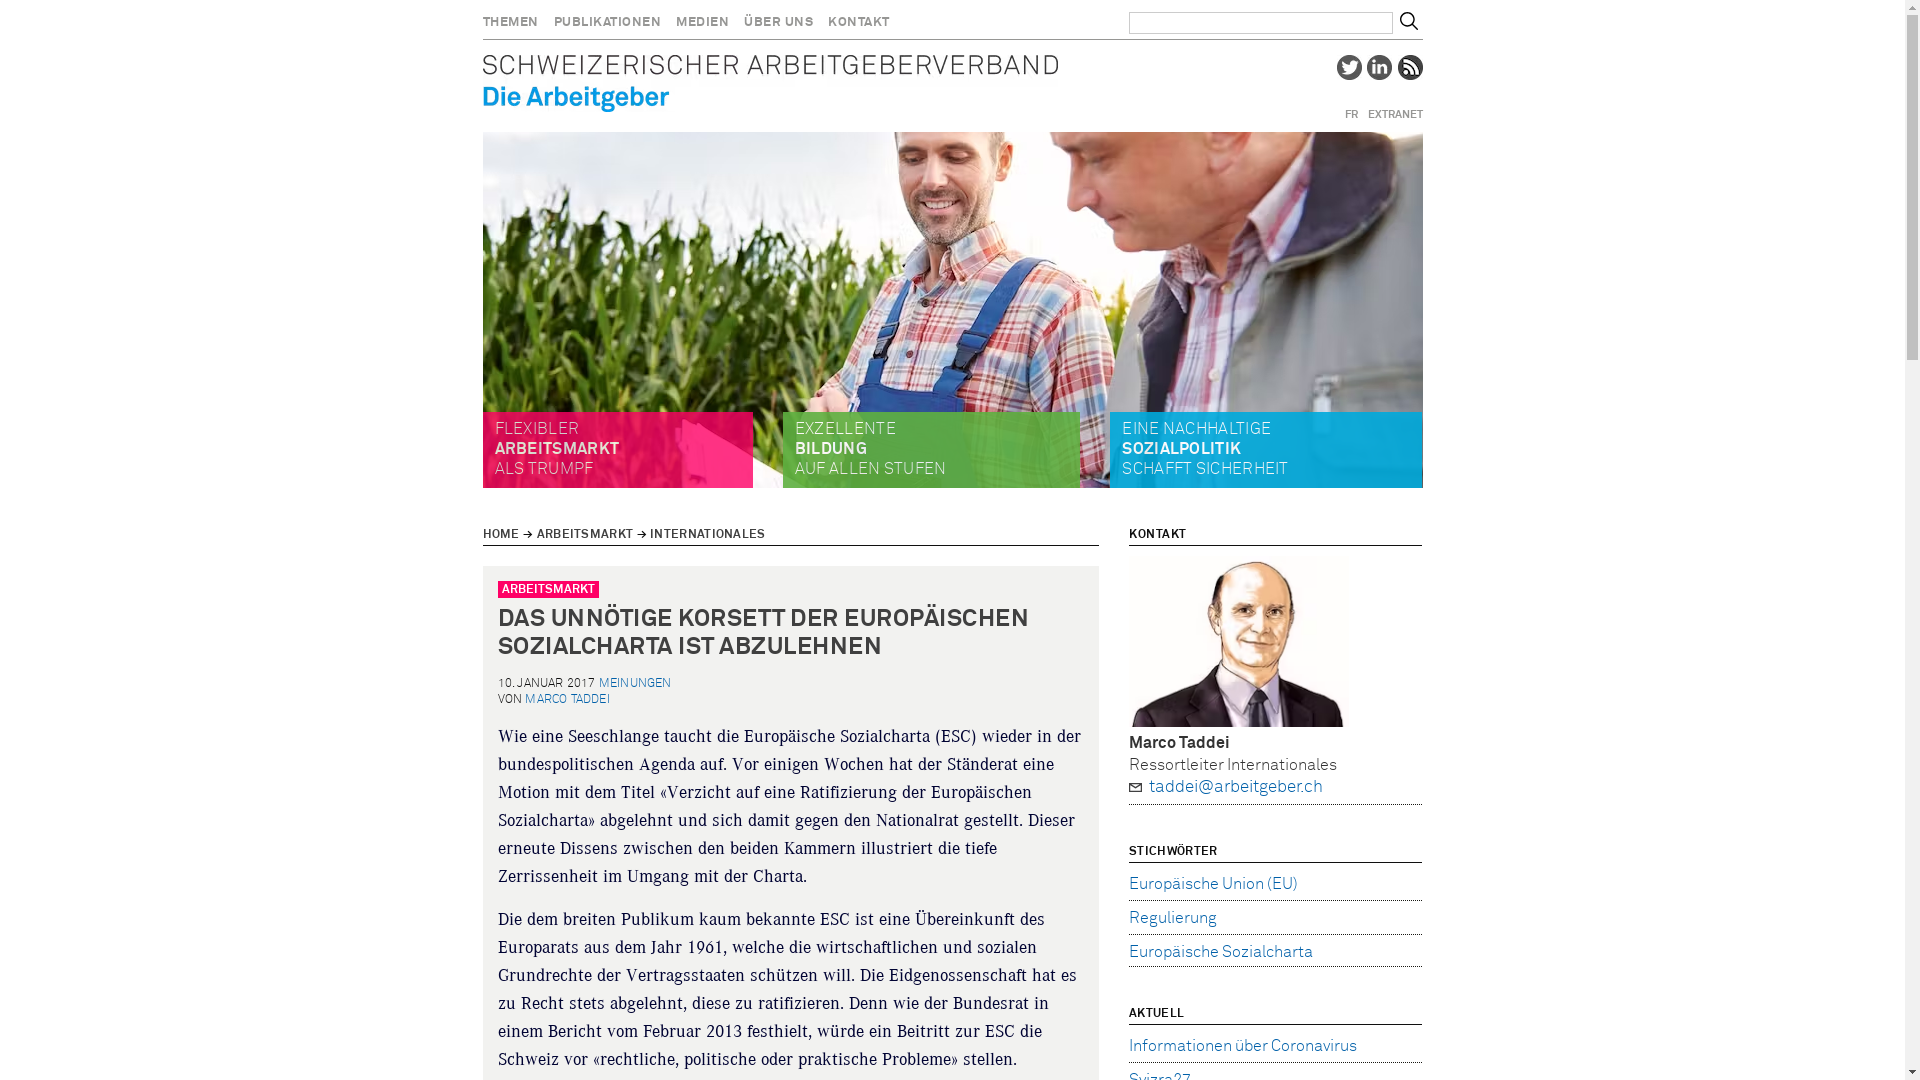 The width and height of the screenshot is (1920, 1080). What do you see at coordinates (556, 449) in the screenshot?
I see `FLEXIBLER
ARBEITSMARKT
ALS TRUMPF` at bounding box center [556, 449].